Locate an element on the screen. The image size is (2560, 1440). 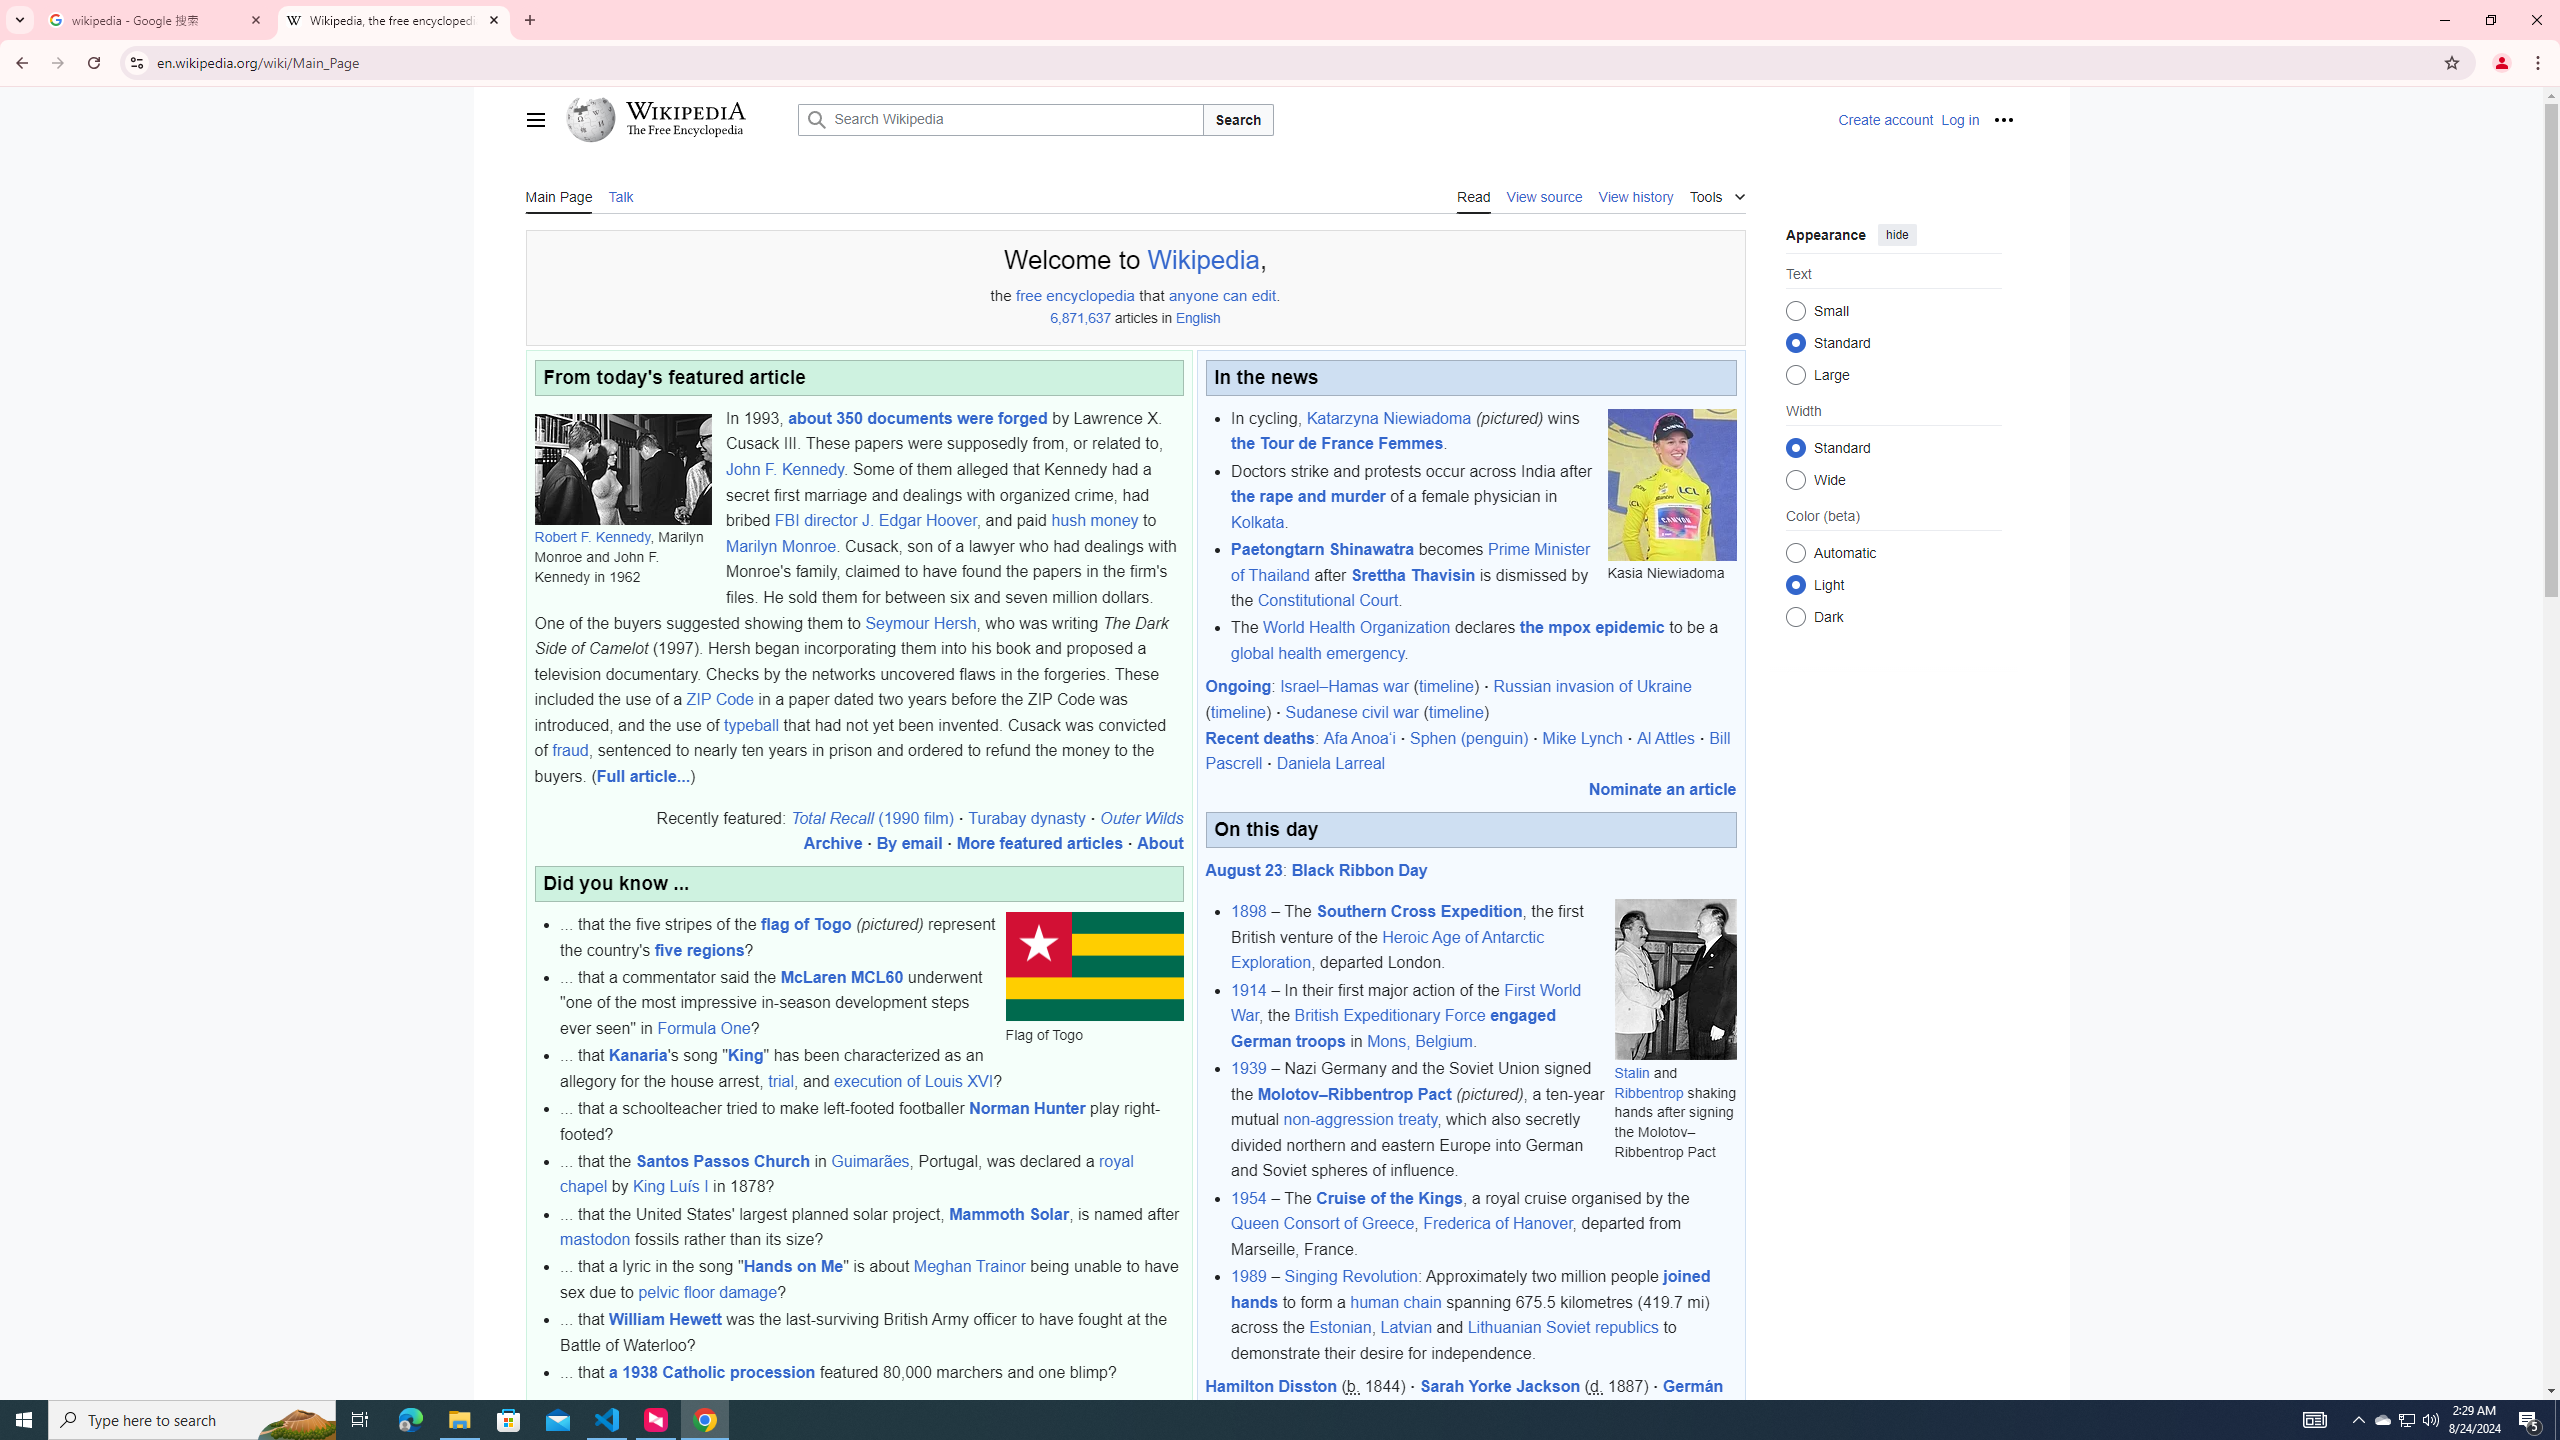
Southern Cross Expedition is located at coordinates (1419, 912).